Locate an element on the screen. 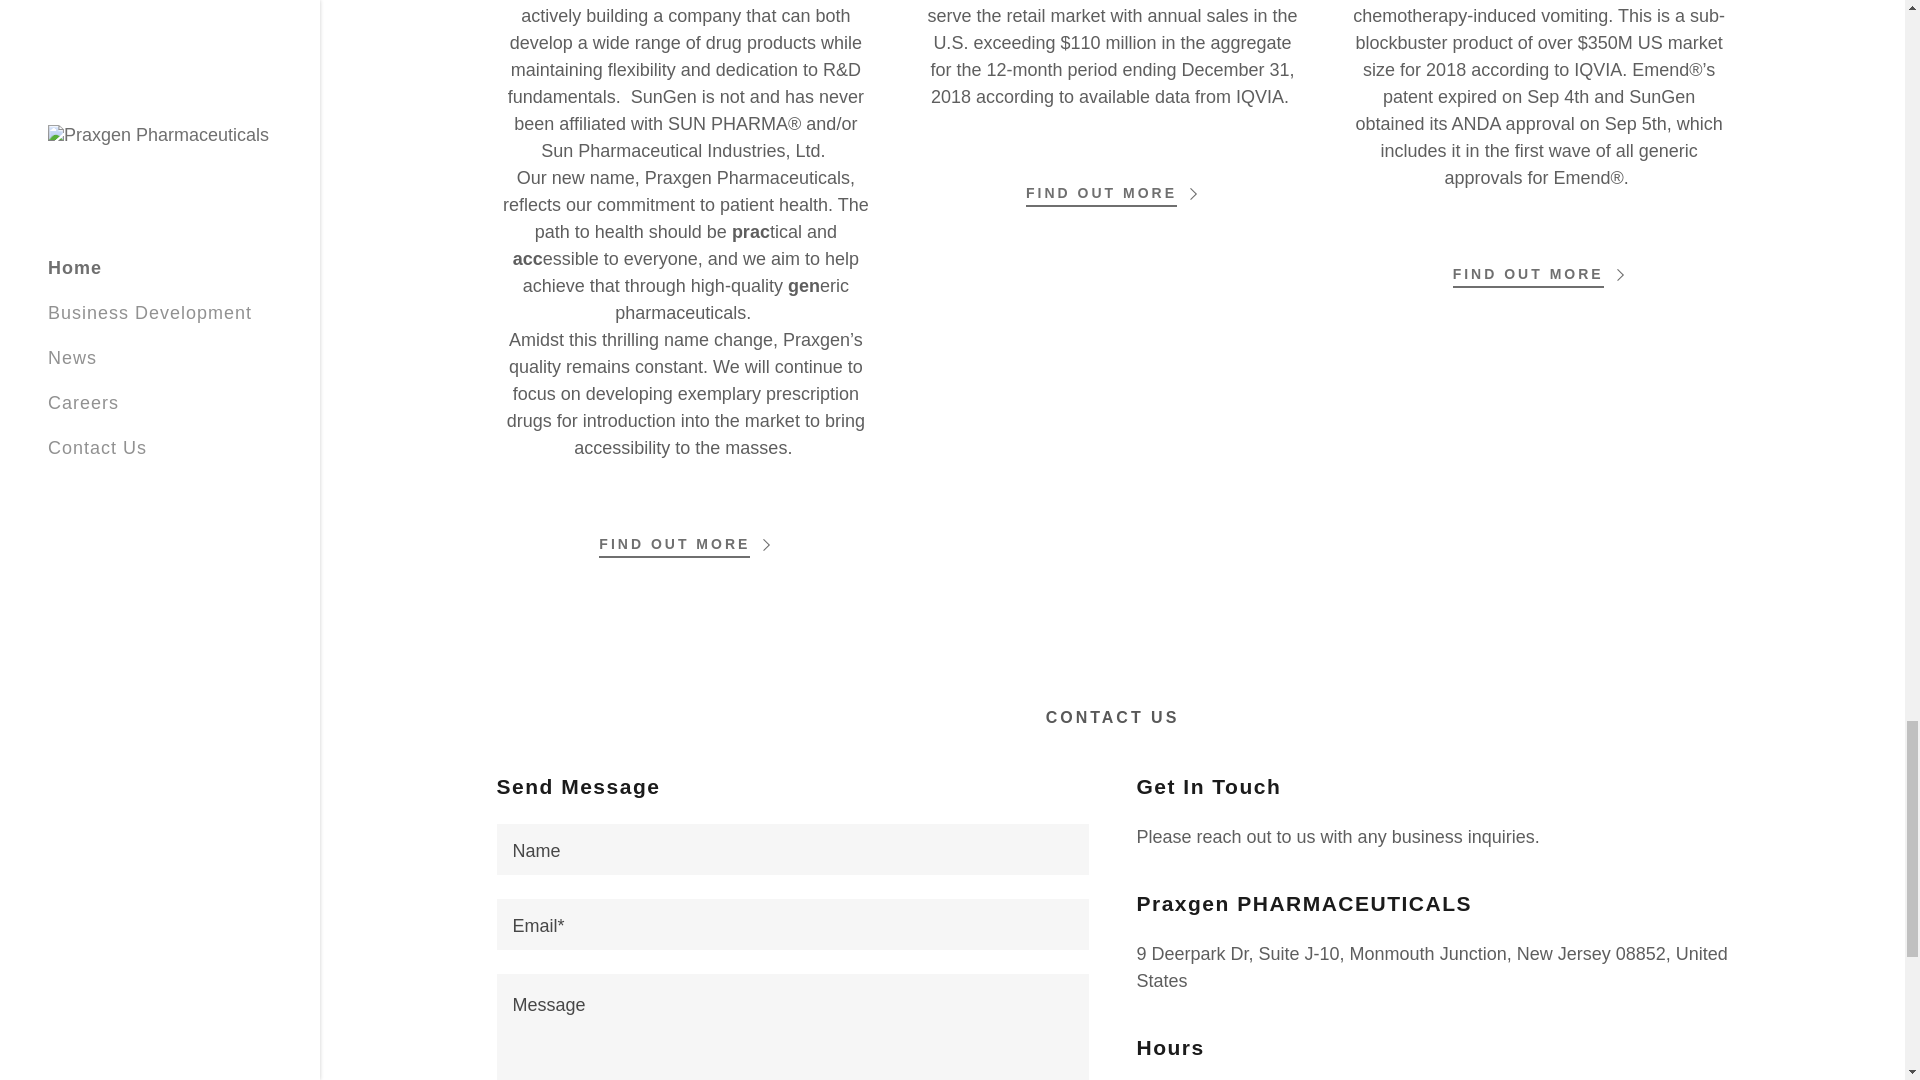 Image resolution: width=1920 pixels, height=1080 pixels. FIND OUT MORE is located at coordinates (1112, 187).